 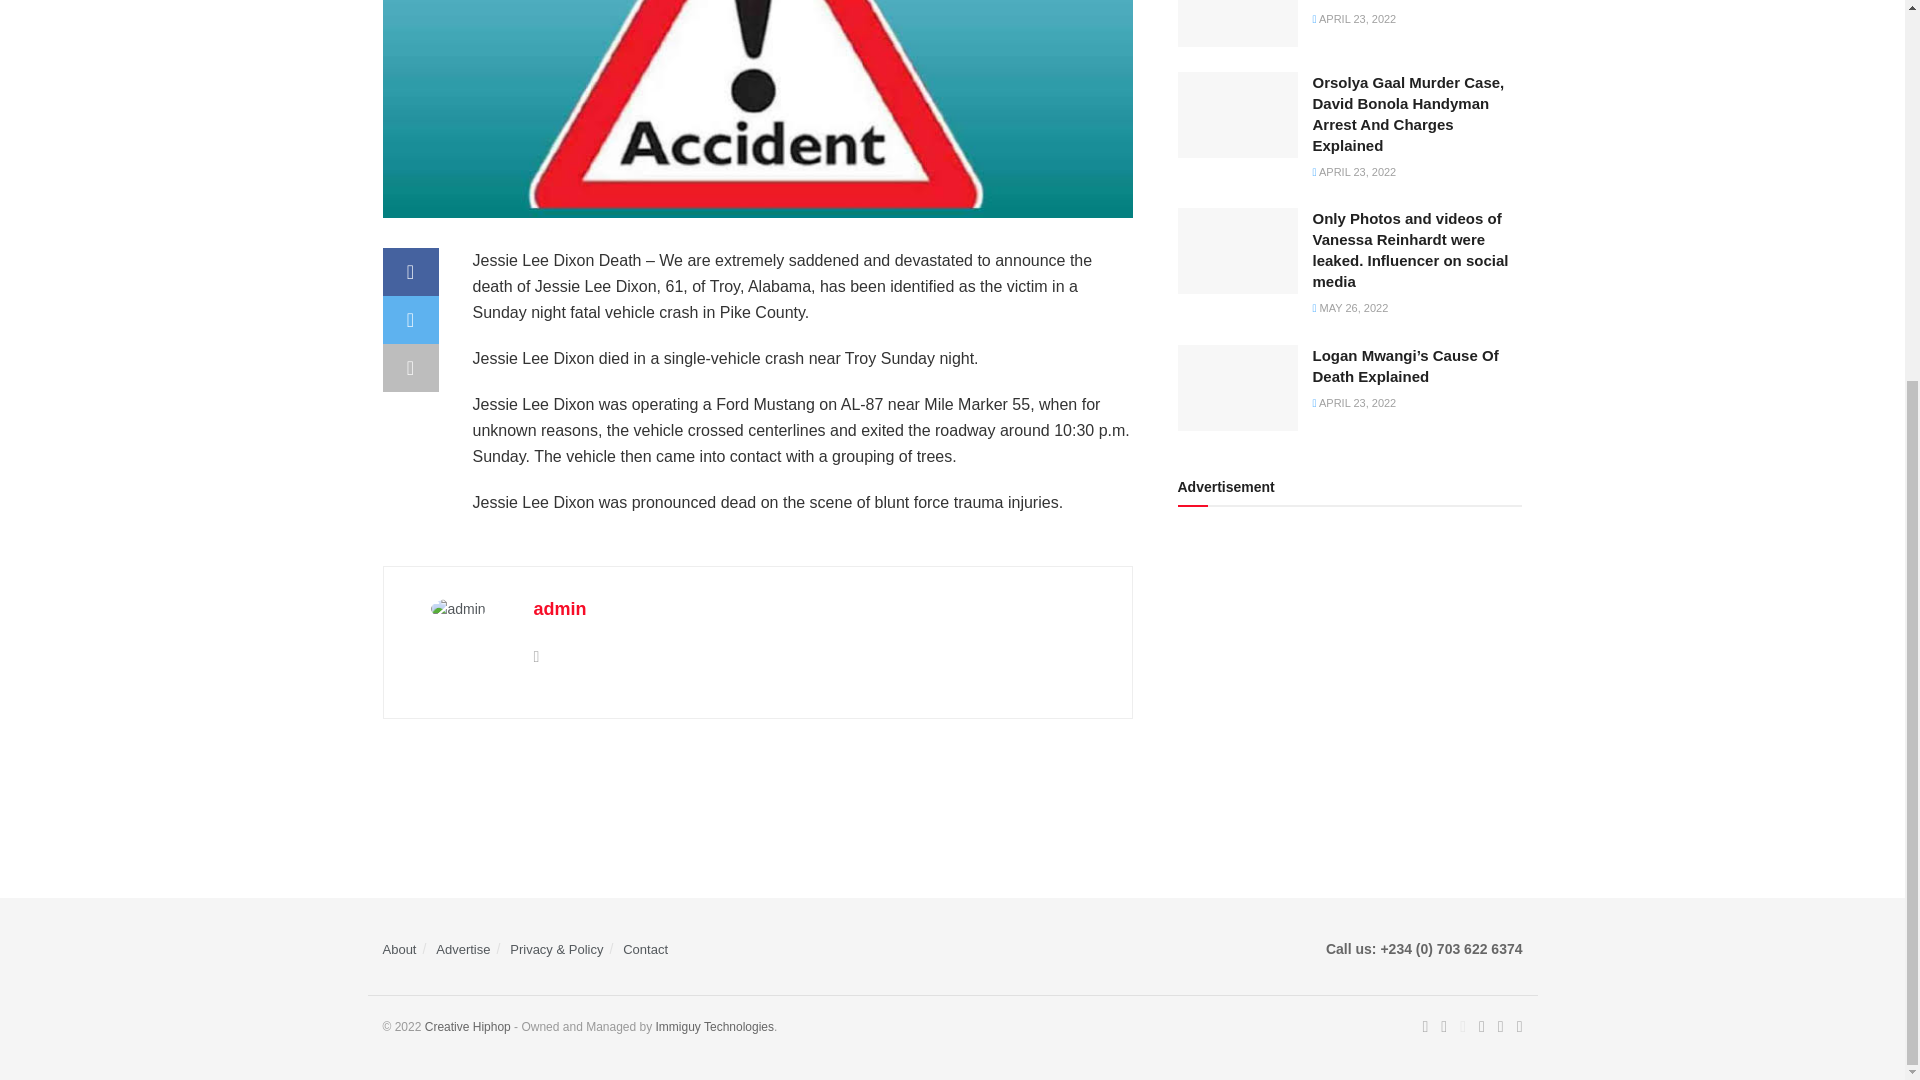 I want to click on Owned and Managed, so click(x=467, y=1026).